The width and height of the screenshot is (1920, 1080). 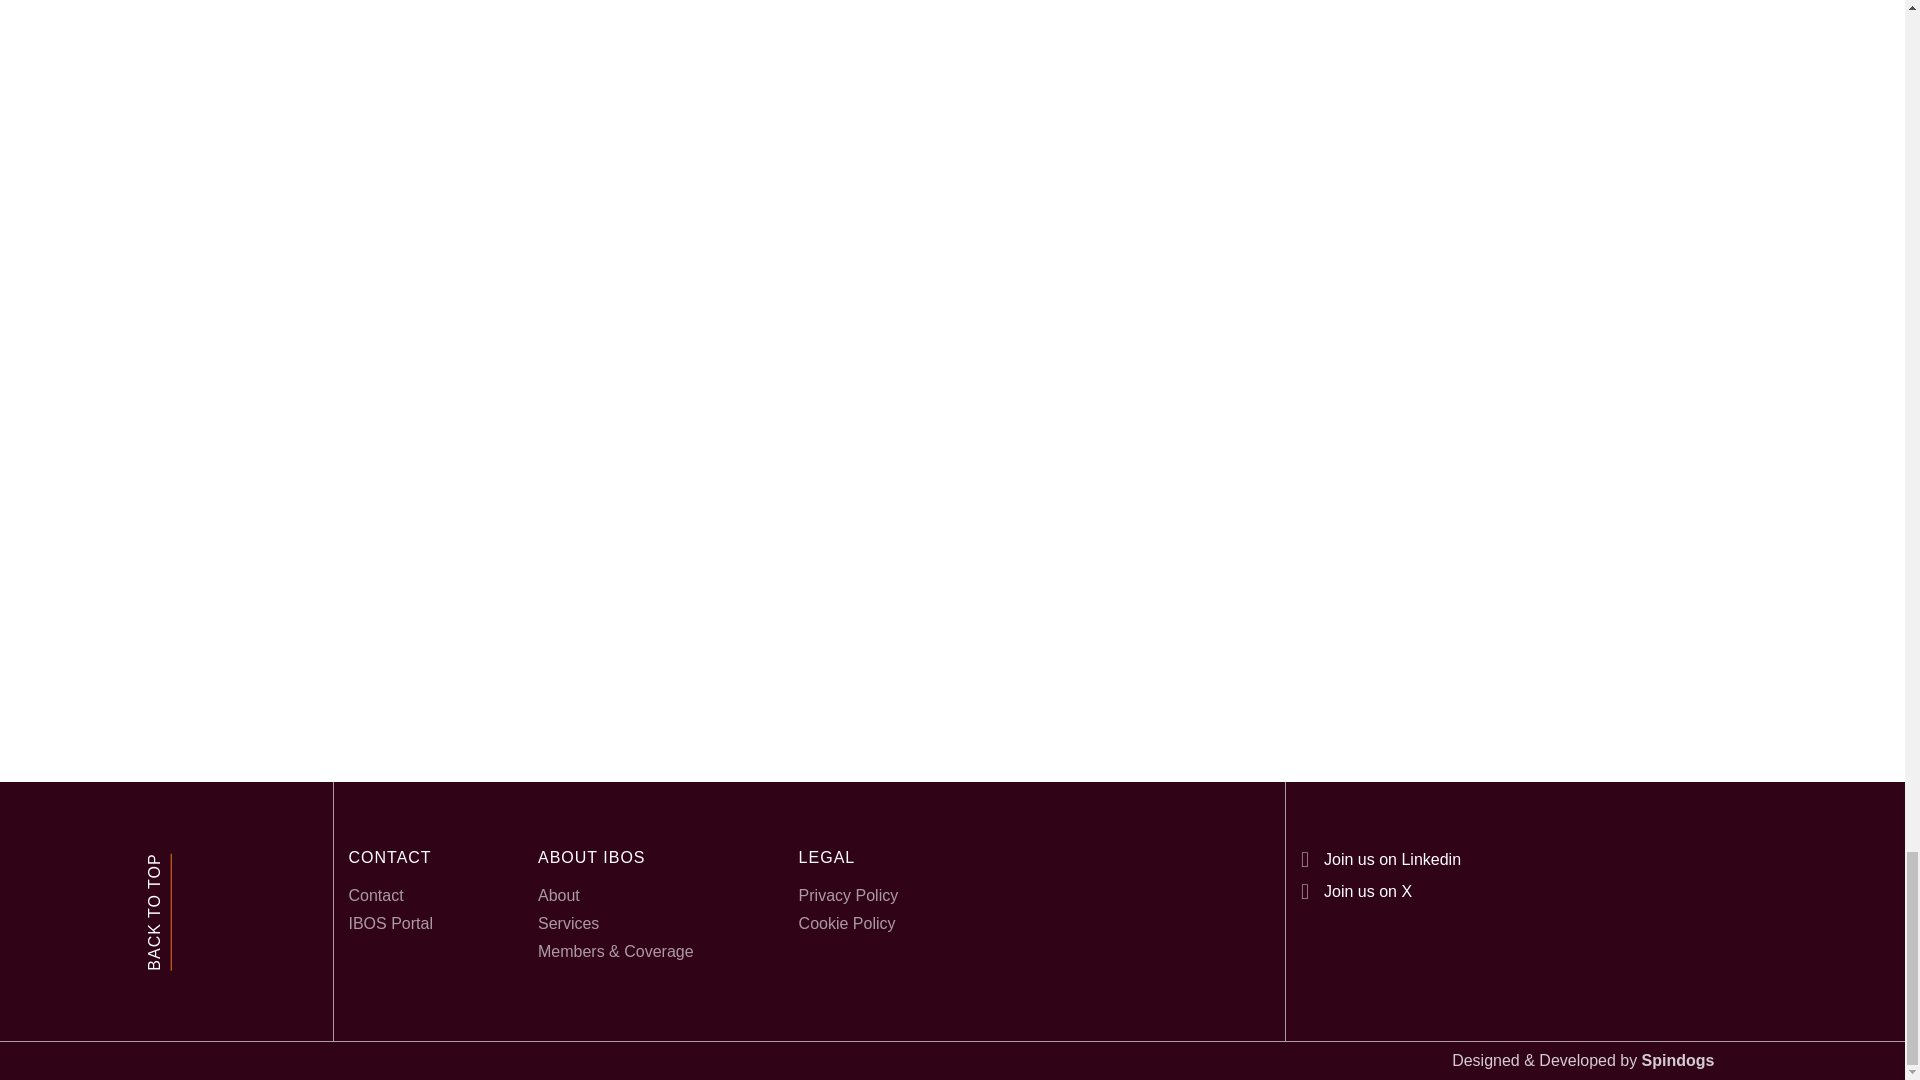 I want to click on About, so click(x=615, y=896).